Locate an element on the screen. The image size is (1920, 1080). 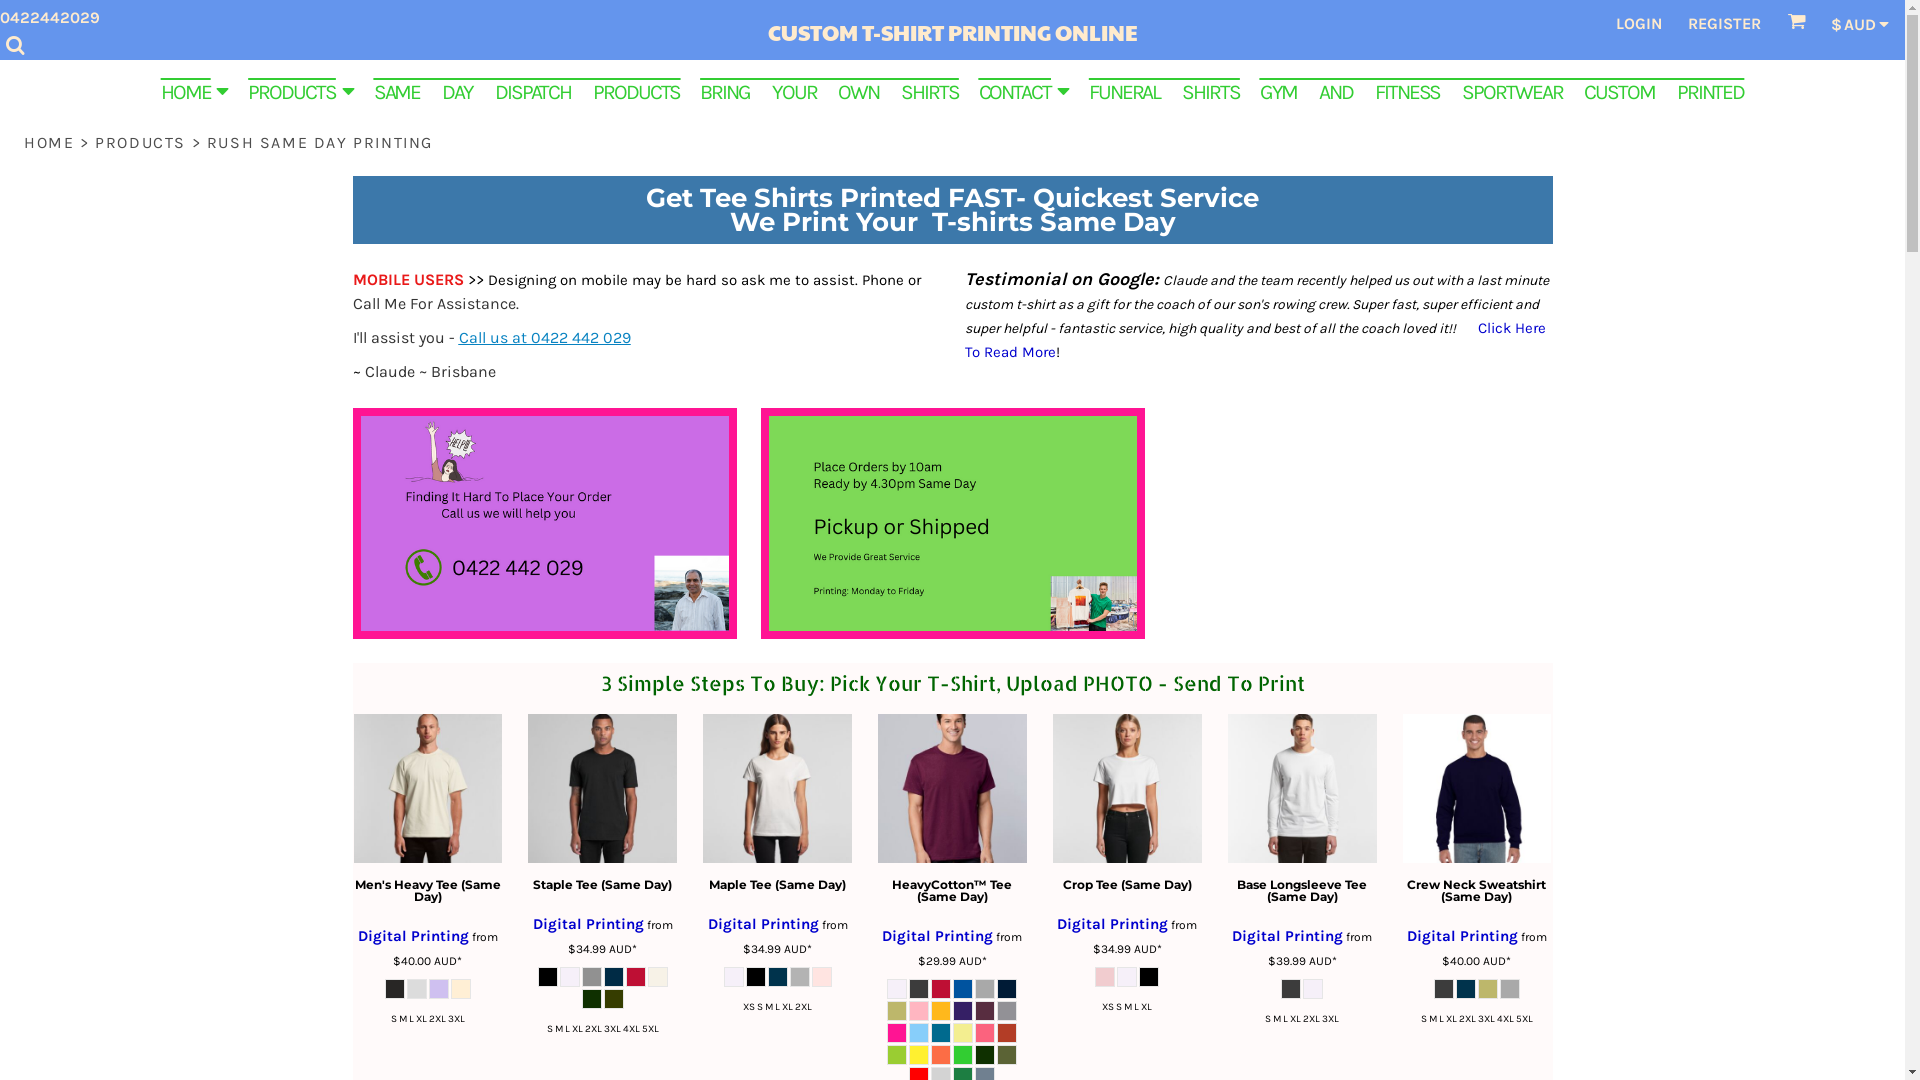
Digital Printing is located at coordinates (1112, 924).